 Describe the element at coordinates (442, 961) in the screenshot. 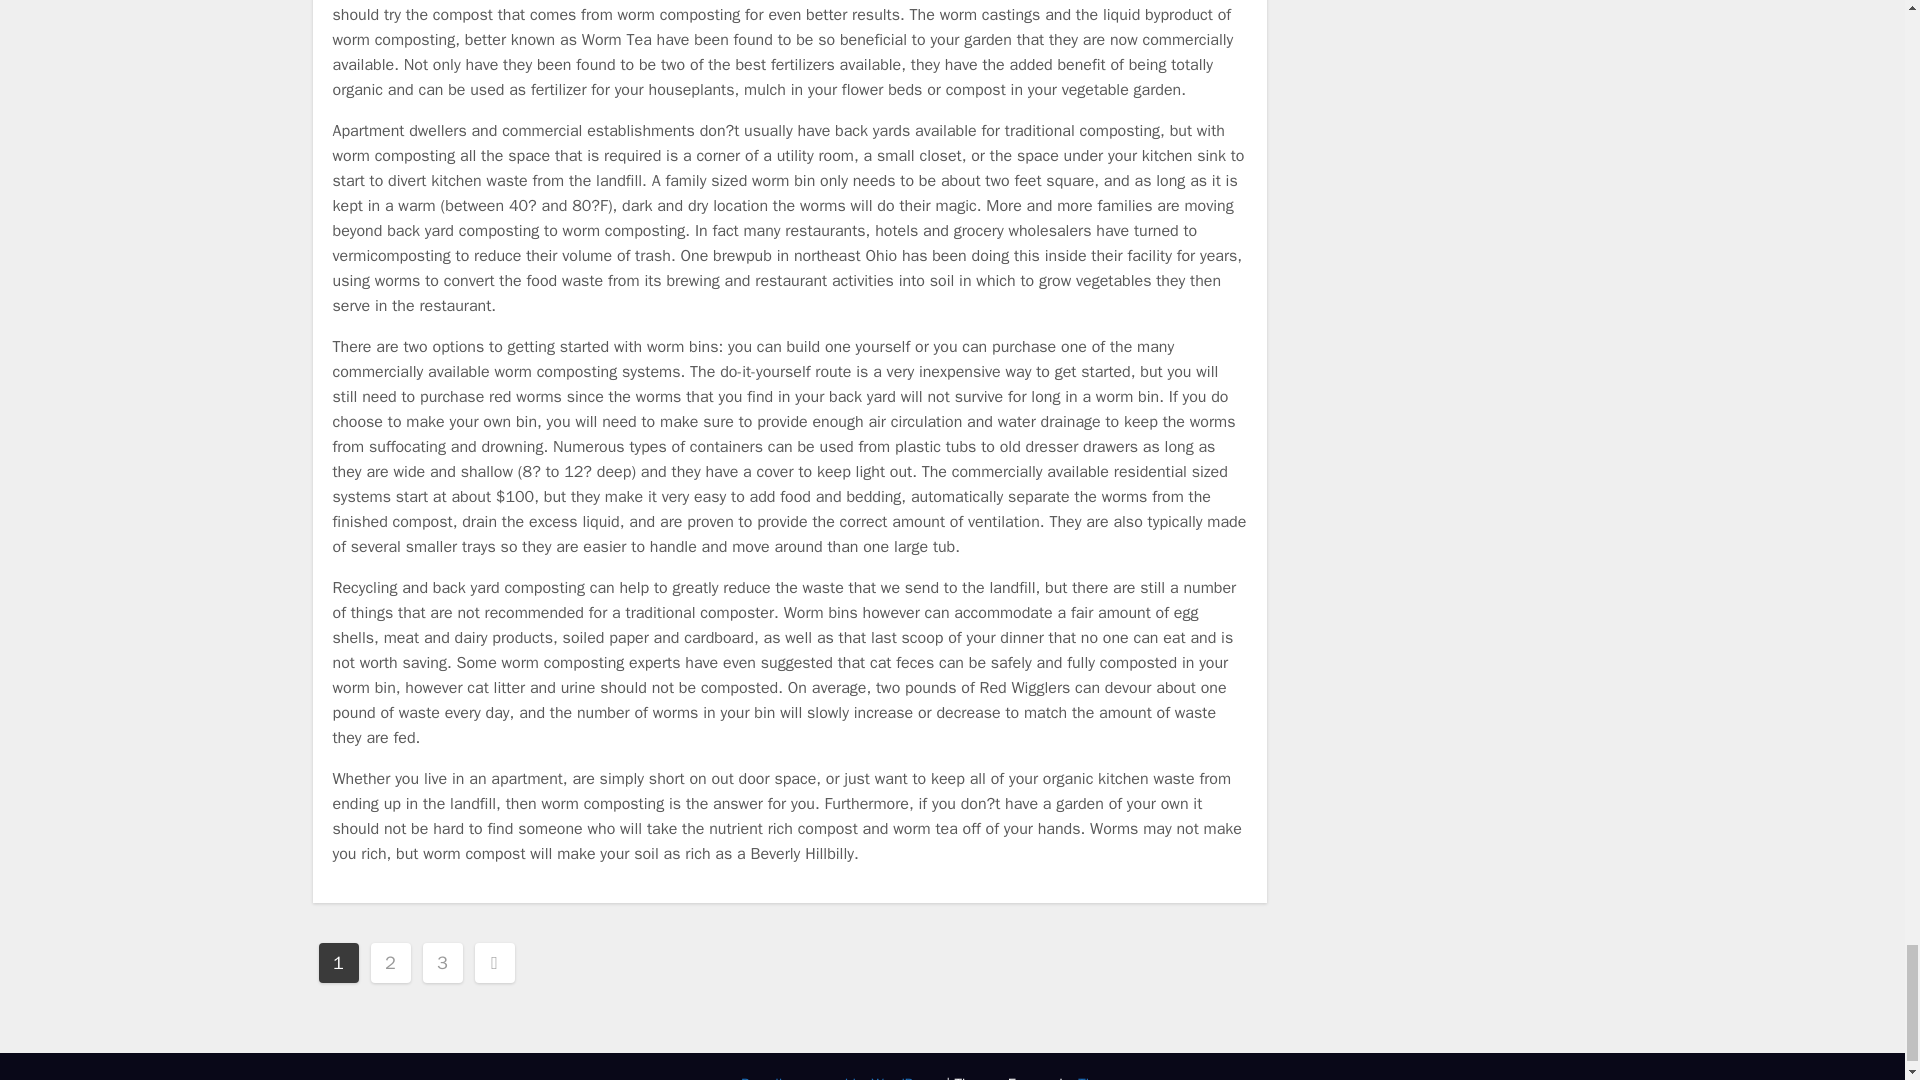

I see `3` at that location.